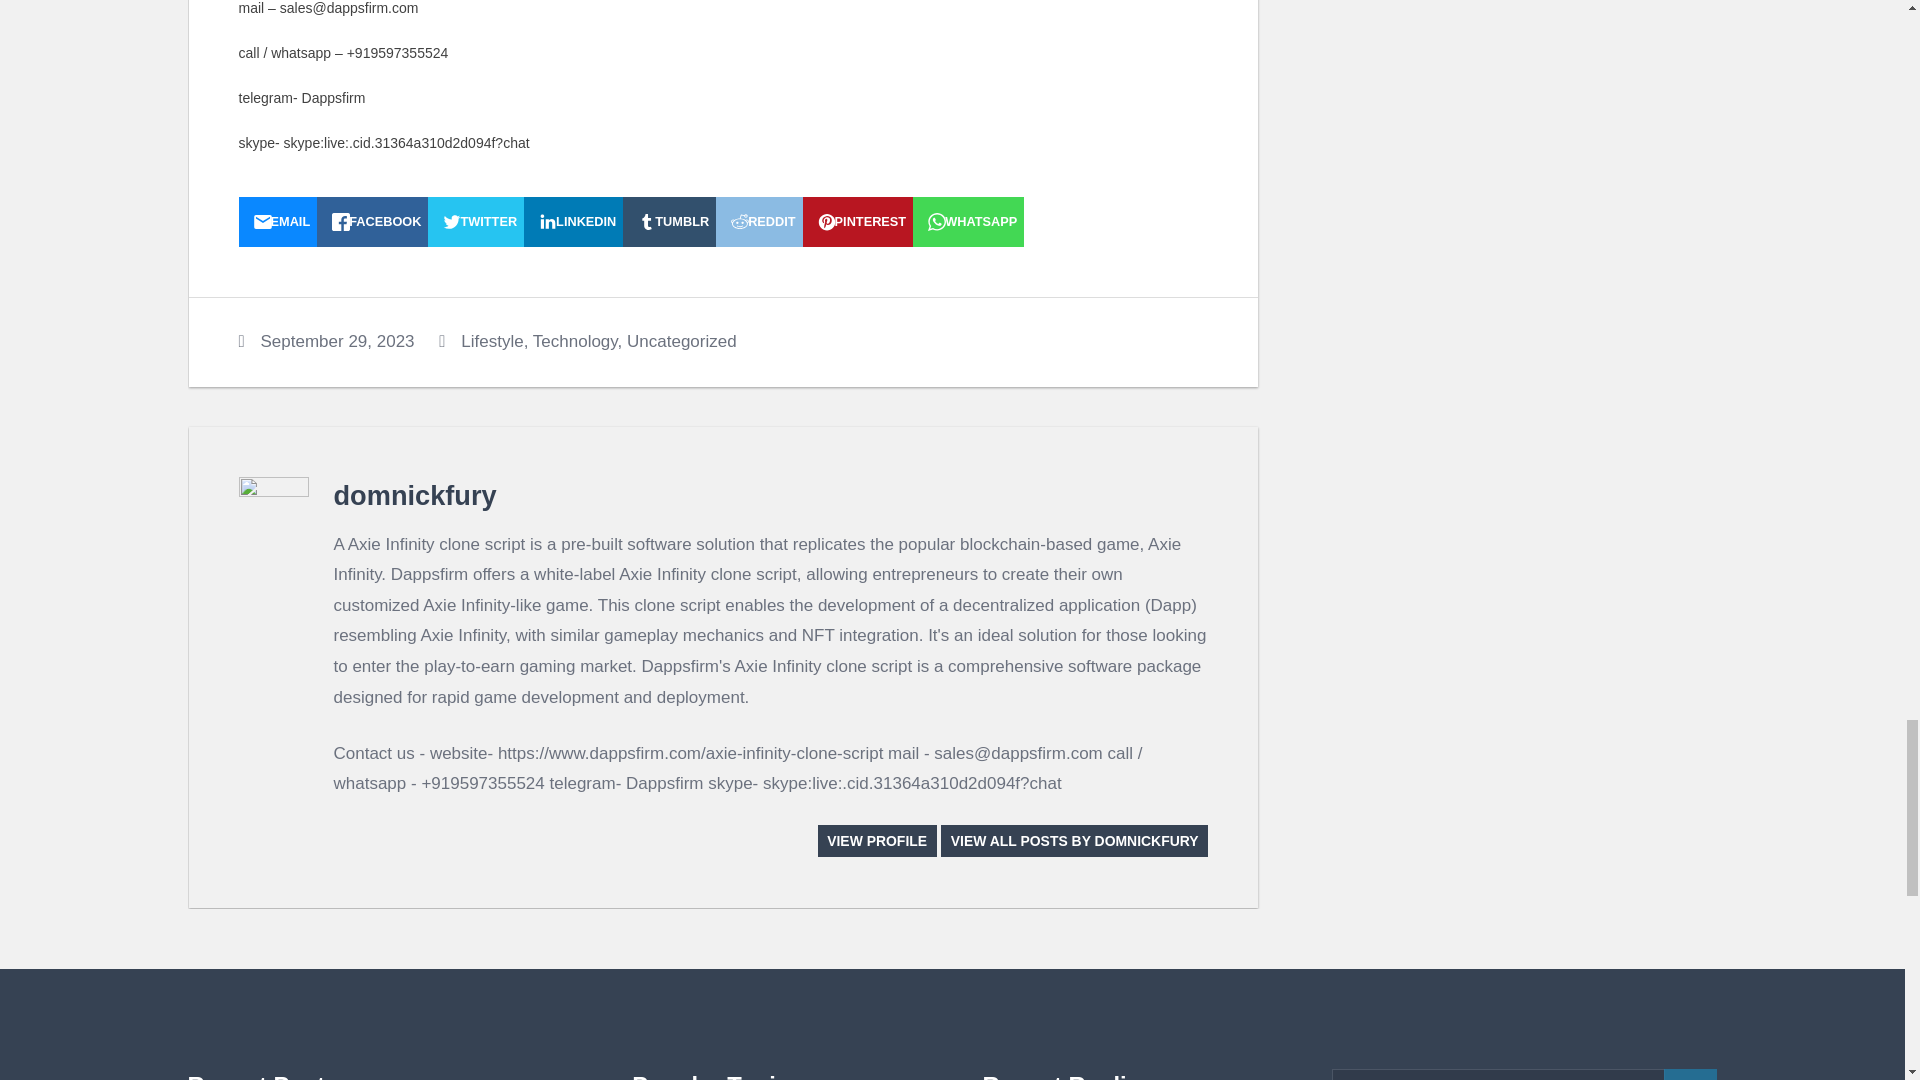 Image resolution: width=1920 pixels, height=1080 pixels. What do you see at coordinates (576, 341) in the screenshot?
I see `Technology` at bounding box center [576, 341].